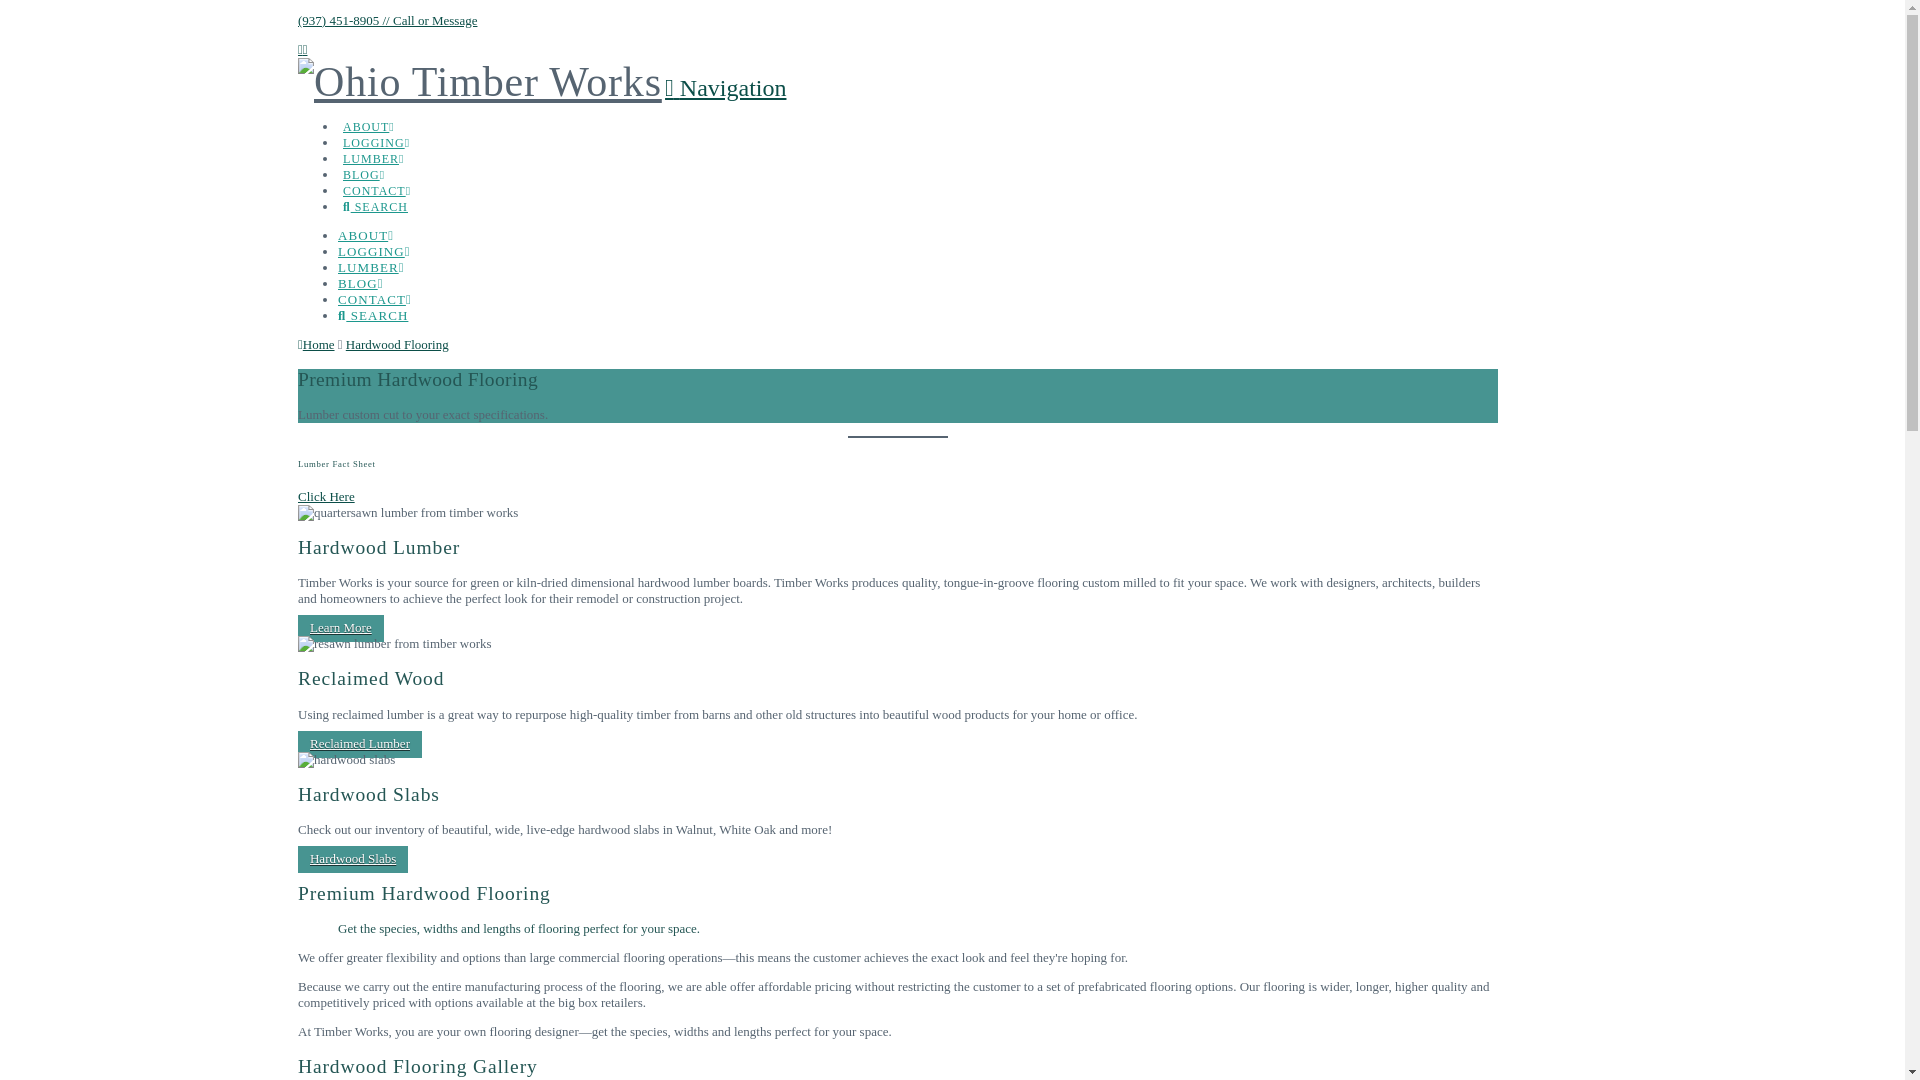  I want to click on Home, so click(316, 344).